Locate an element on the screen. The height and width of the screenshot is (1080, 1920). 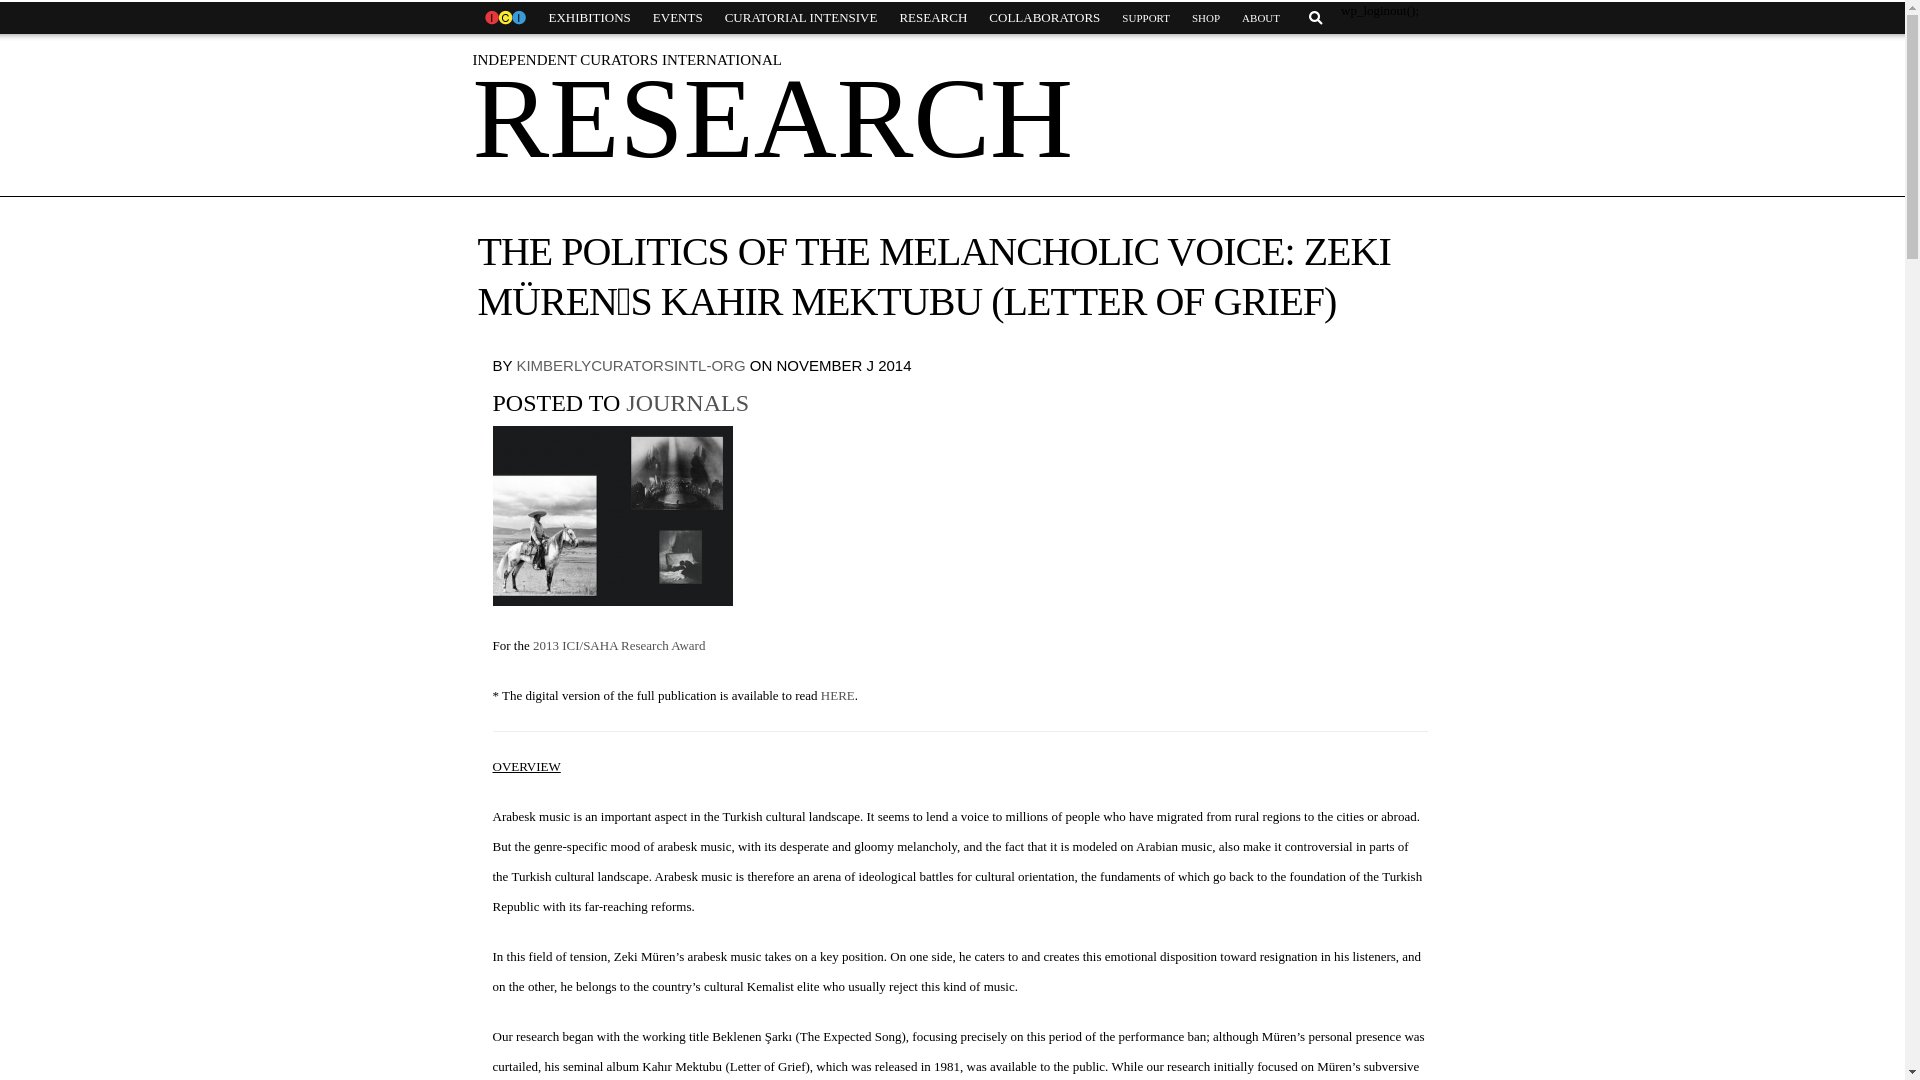
CURATORIAL INTENSIVE is located at coordinates (801, 18).